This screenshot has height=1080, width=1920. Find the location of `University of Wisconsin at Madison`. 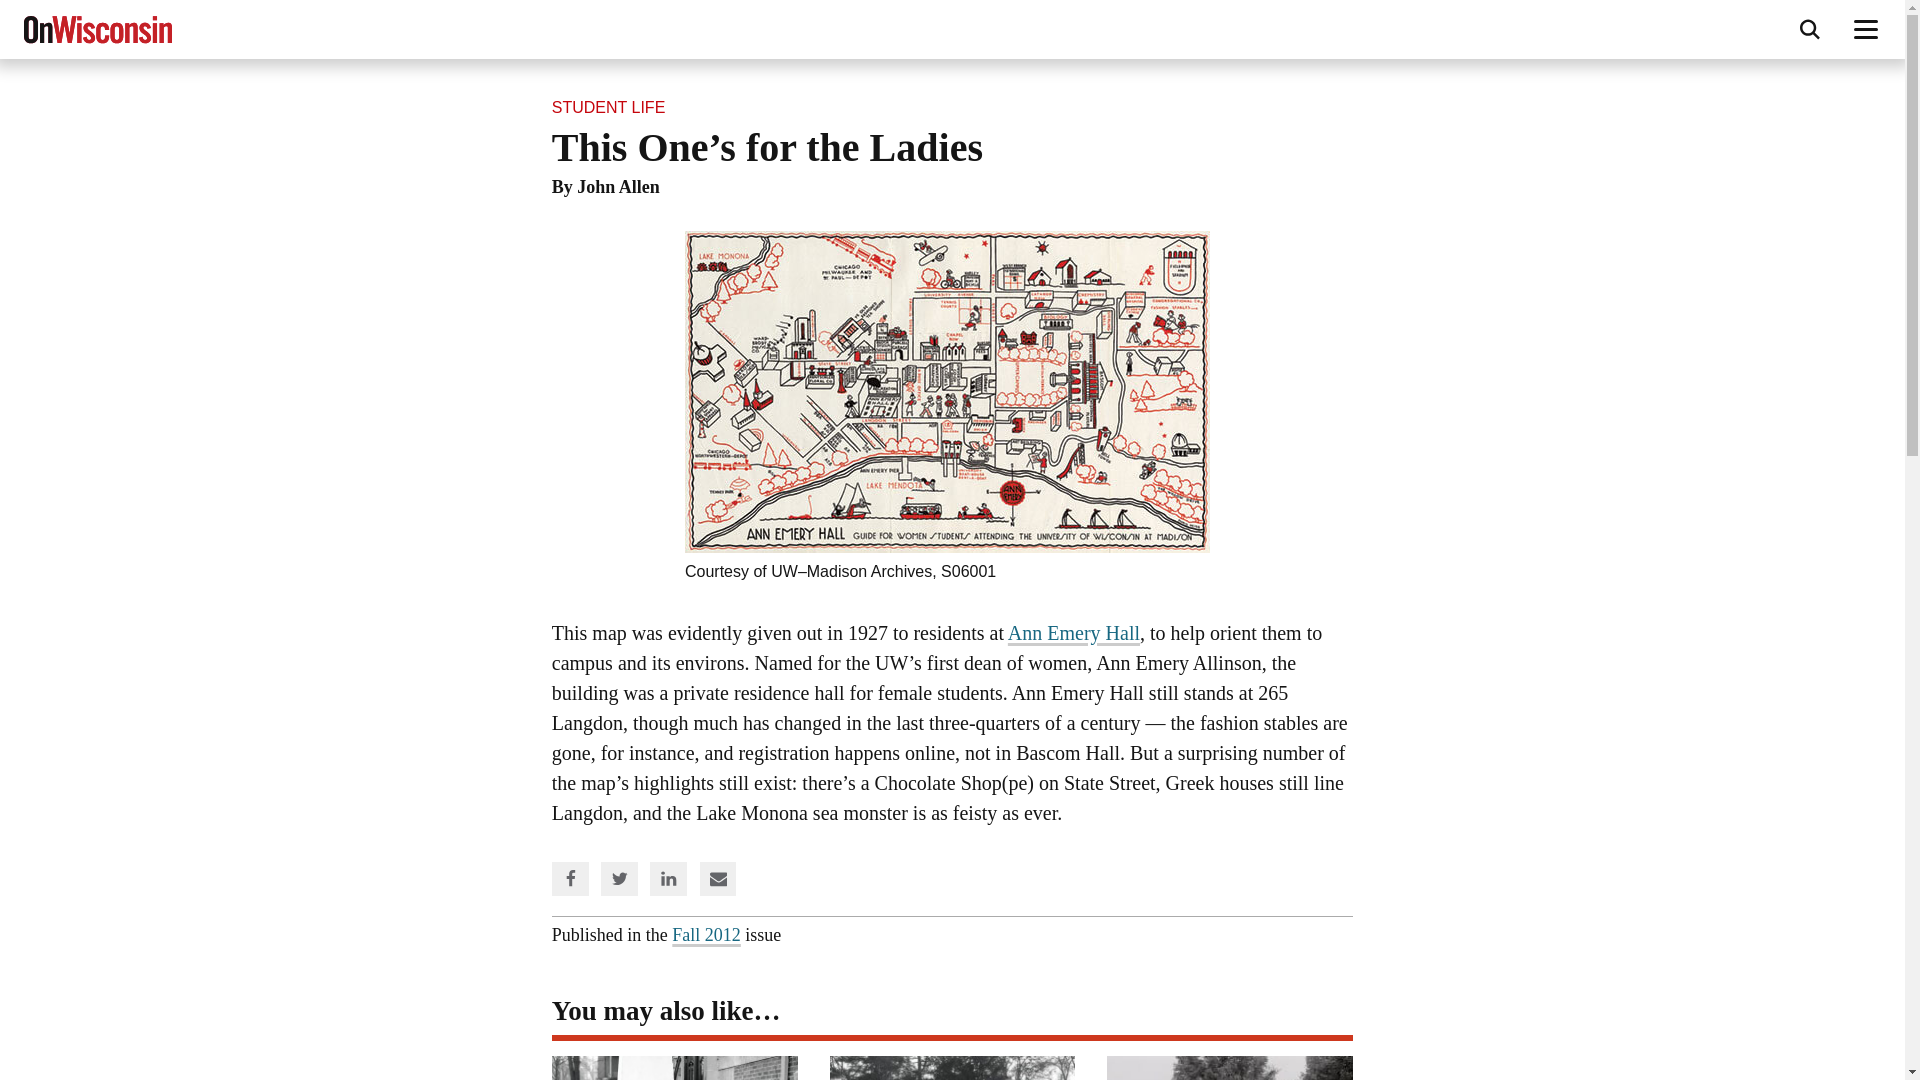

University of Wisconsin at Madison is located at coordinates (819, 570).